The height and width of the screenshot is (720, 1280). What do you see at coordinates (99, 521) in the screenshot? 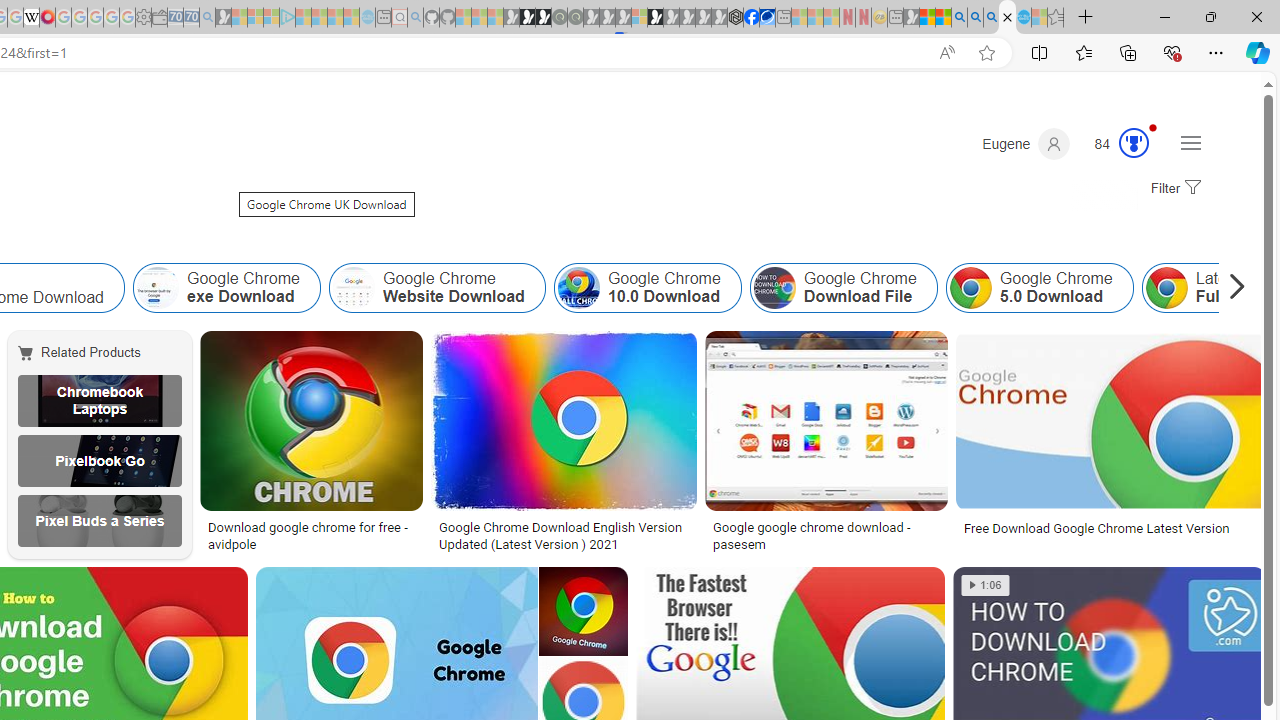
I see `Pixel Buds a Series` at bounding box center [99, 521].